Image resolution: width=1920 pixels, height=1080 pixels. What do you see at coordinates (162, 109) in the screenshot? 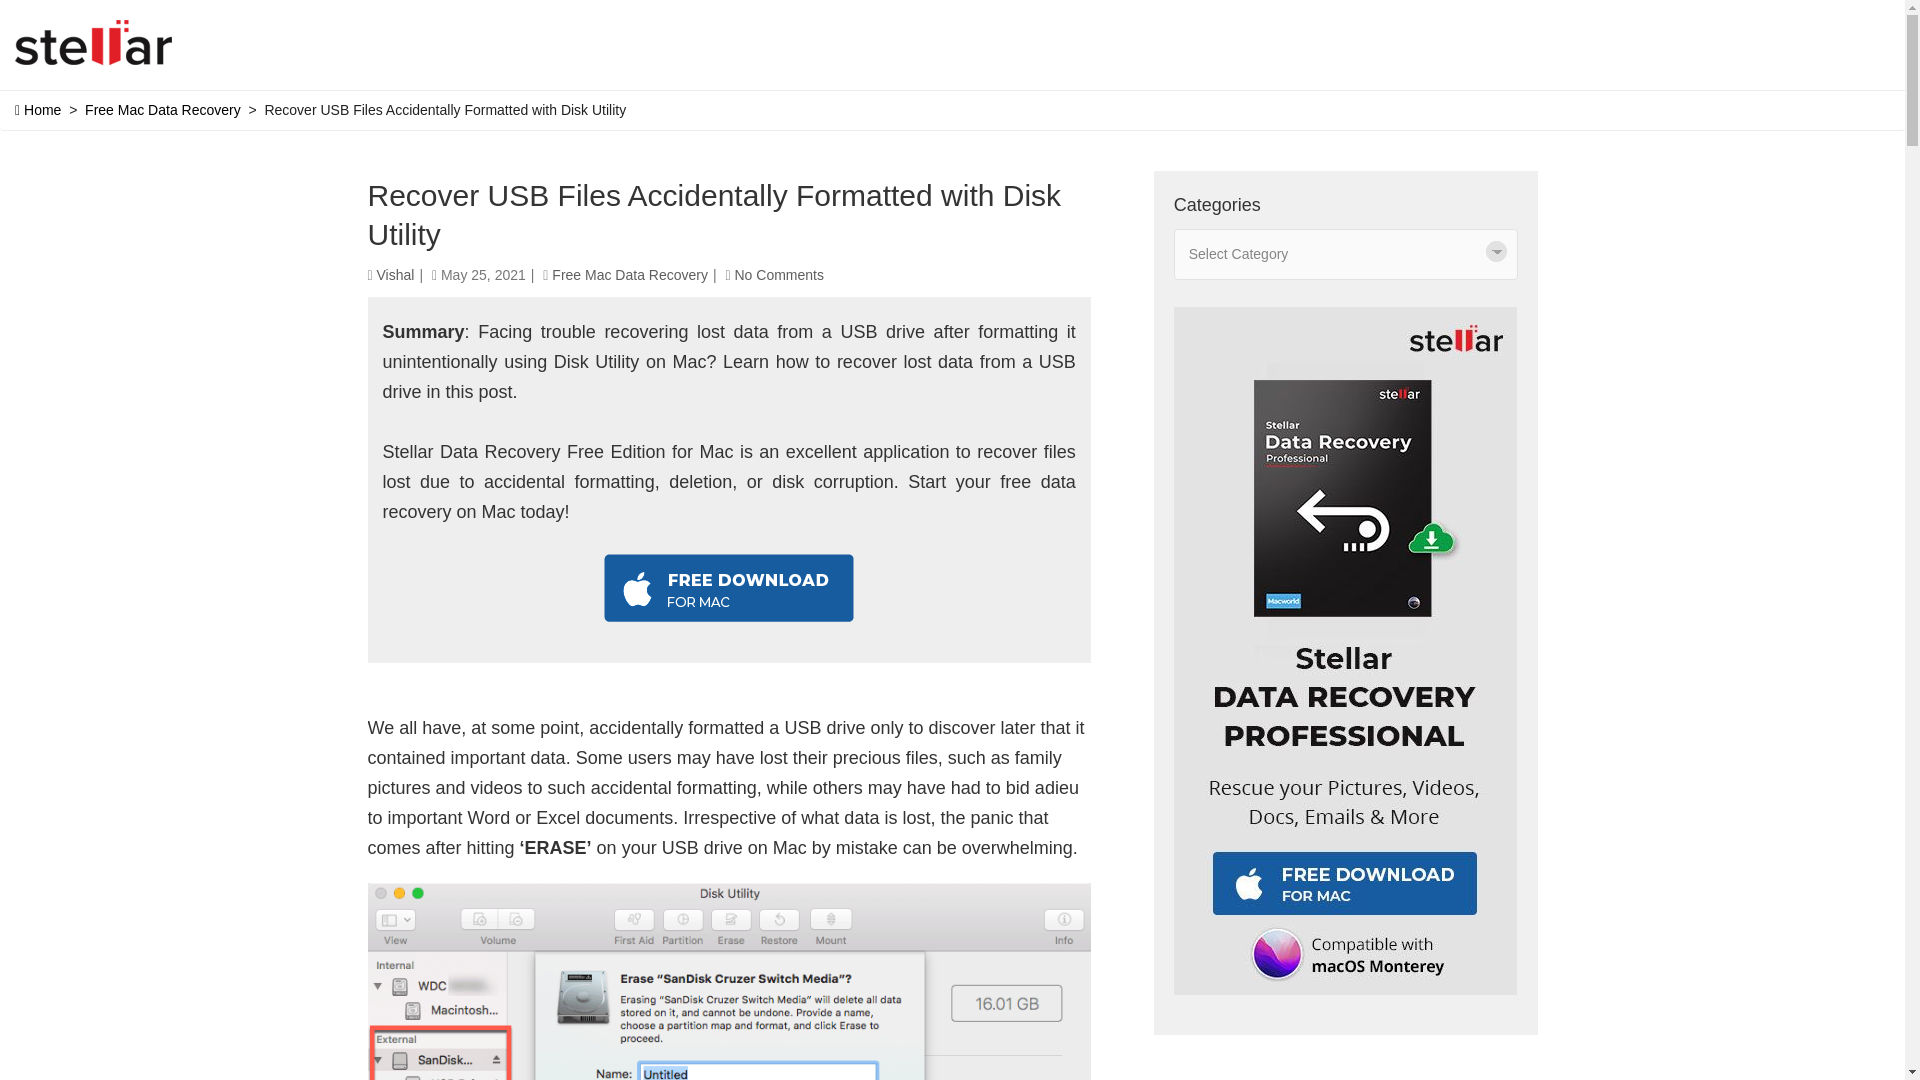
I see `Free Mac Data Recovery` at bounding box center [162, 109].